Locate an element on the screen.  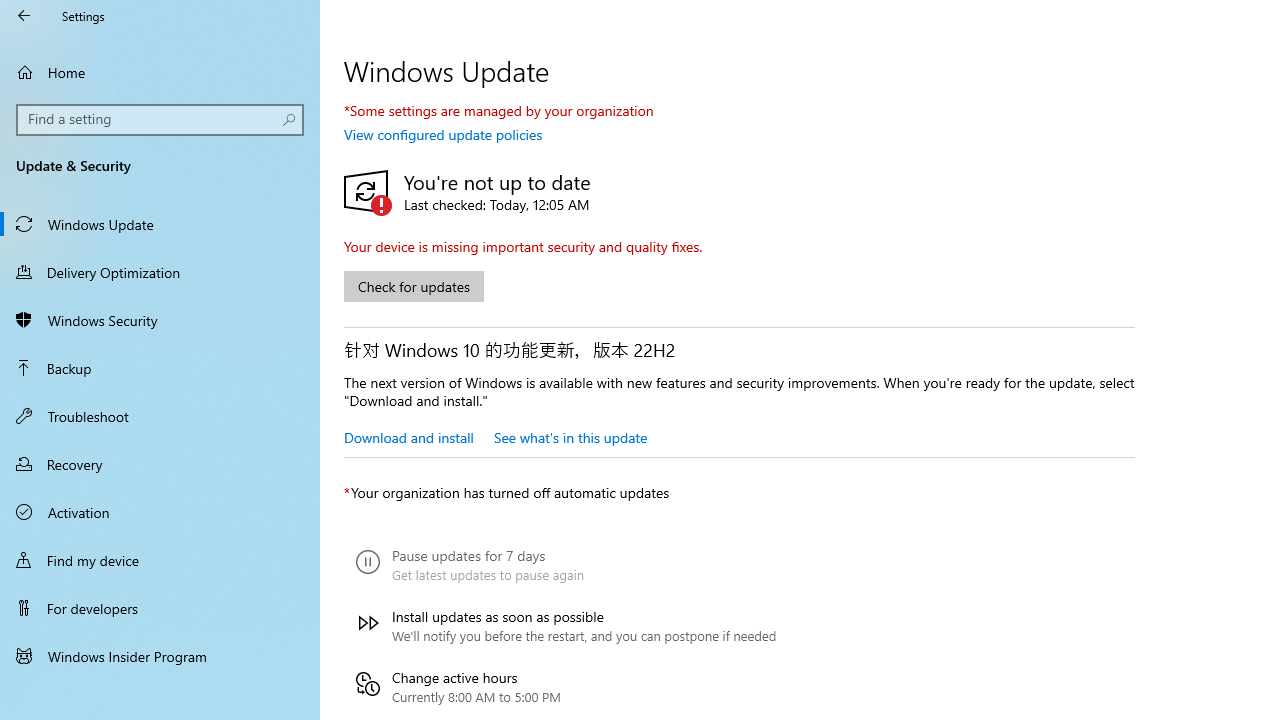
Download and install is located at coordinates (408, 437).